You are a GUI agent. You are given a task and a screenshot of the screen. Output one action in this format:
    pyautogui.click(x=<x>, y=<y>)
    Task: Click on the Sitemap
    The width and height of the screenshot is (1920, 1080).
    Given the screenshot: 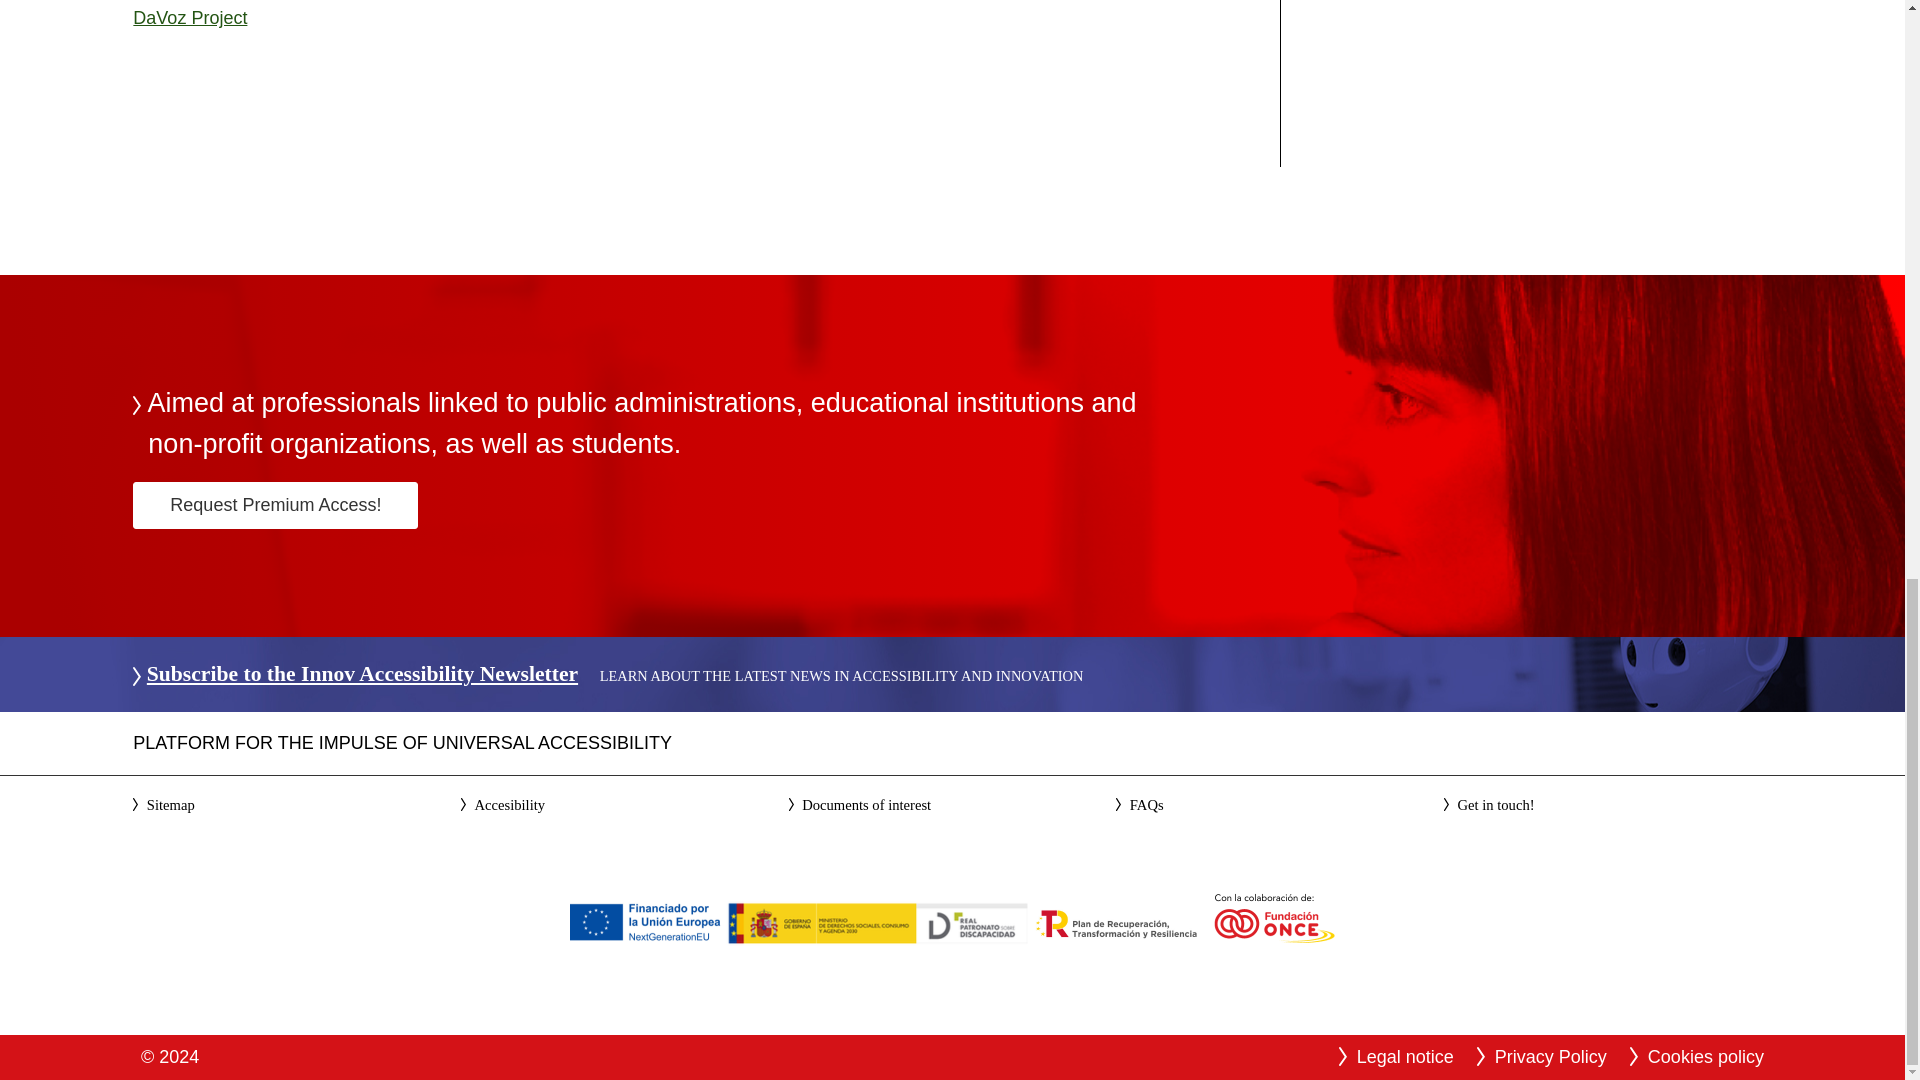 What is the action you would take?
    pyautogui.click(x=171, y=805)
    